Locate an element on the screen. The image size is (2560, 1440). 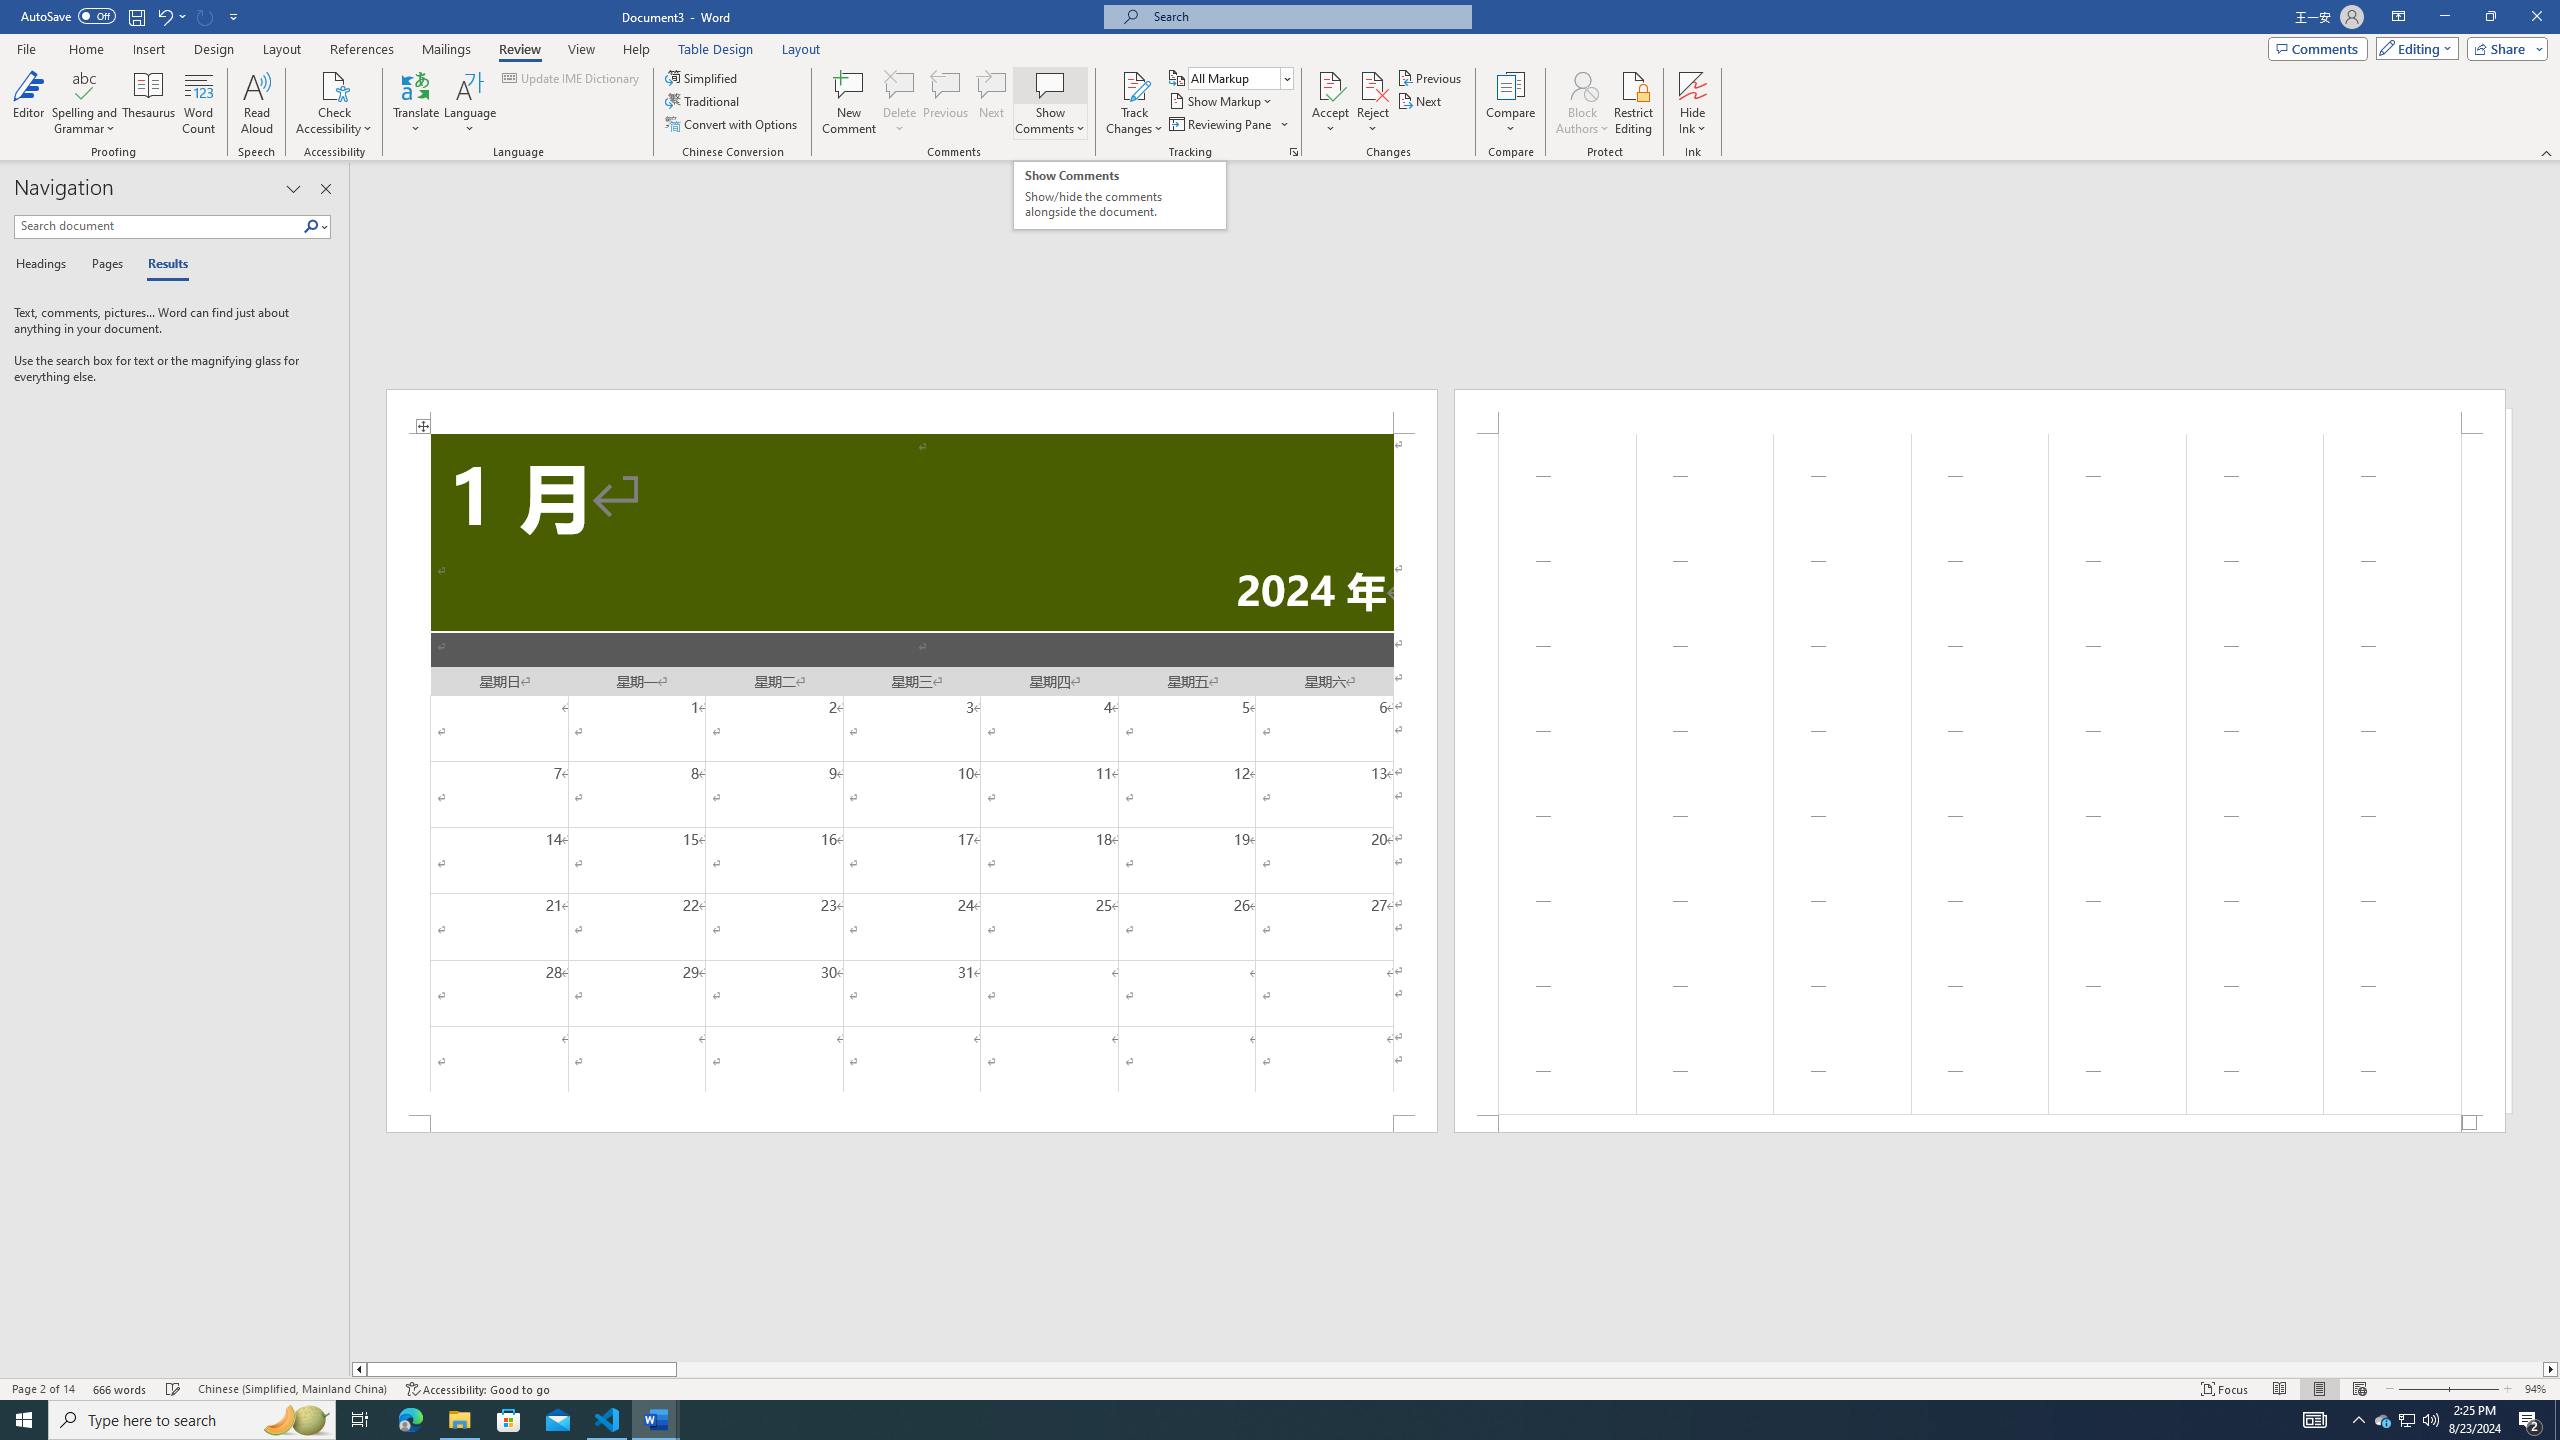
Hide Ink is located at coordinates (1693, 103).